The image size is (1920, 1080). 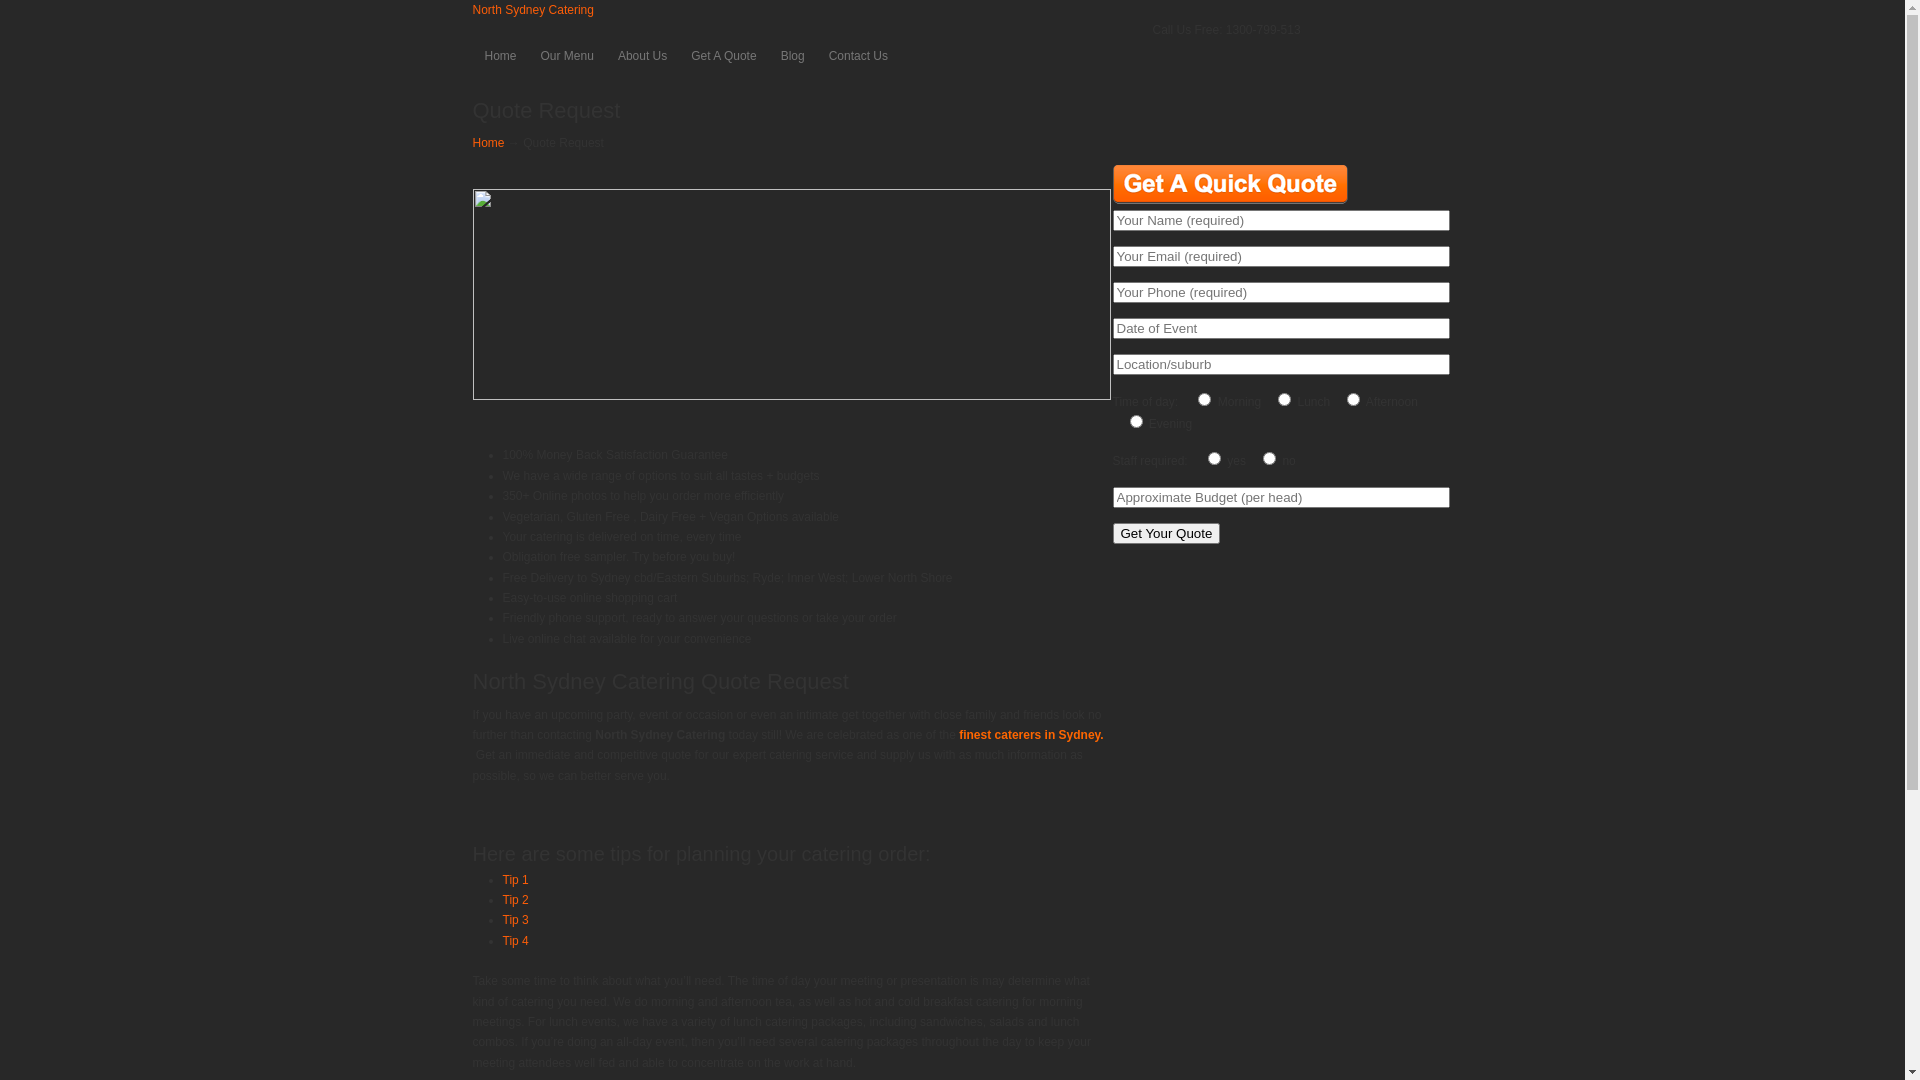 What do you see at coordinates (724, 56) in the screenshot?
I see `Get A Quote` at bounding box center [724, 56].